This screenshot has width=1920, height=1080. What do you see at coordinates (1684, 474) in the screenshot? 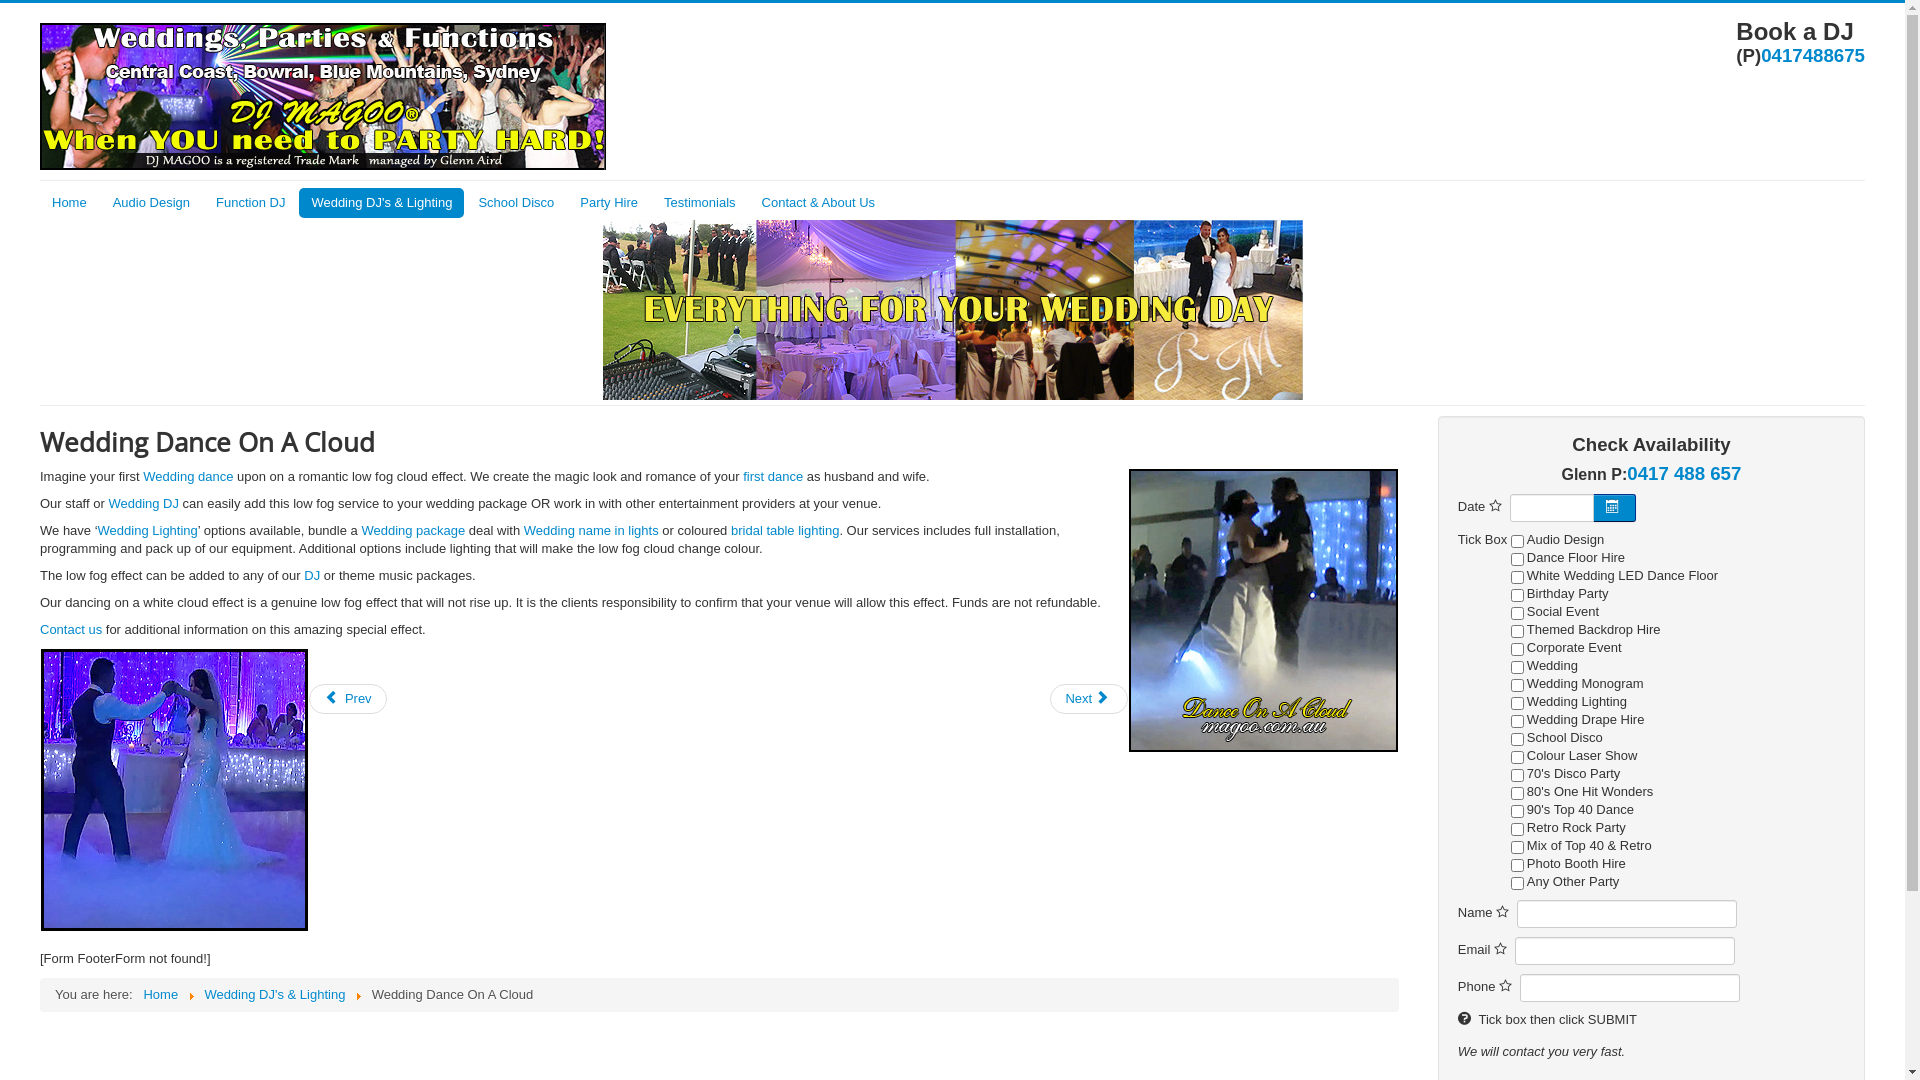
I see `0417 488 657` at bounding box center [1684, 474].